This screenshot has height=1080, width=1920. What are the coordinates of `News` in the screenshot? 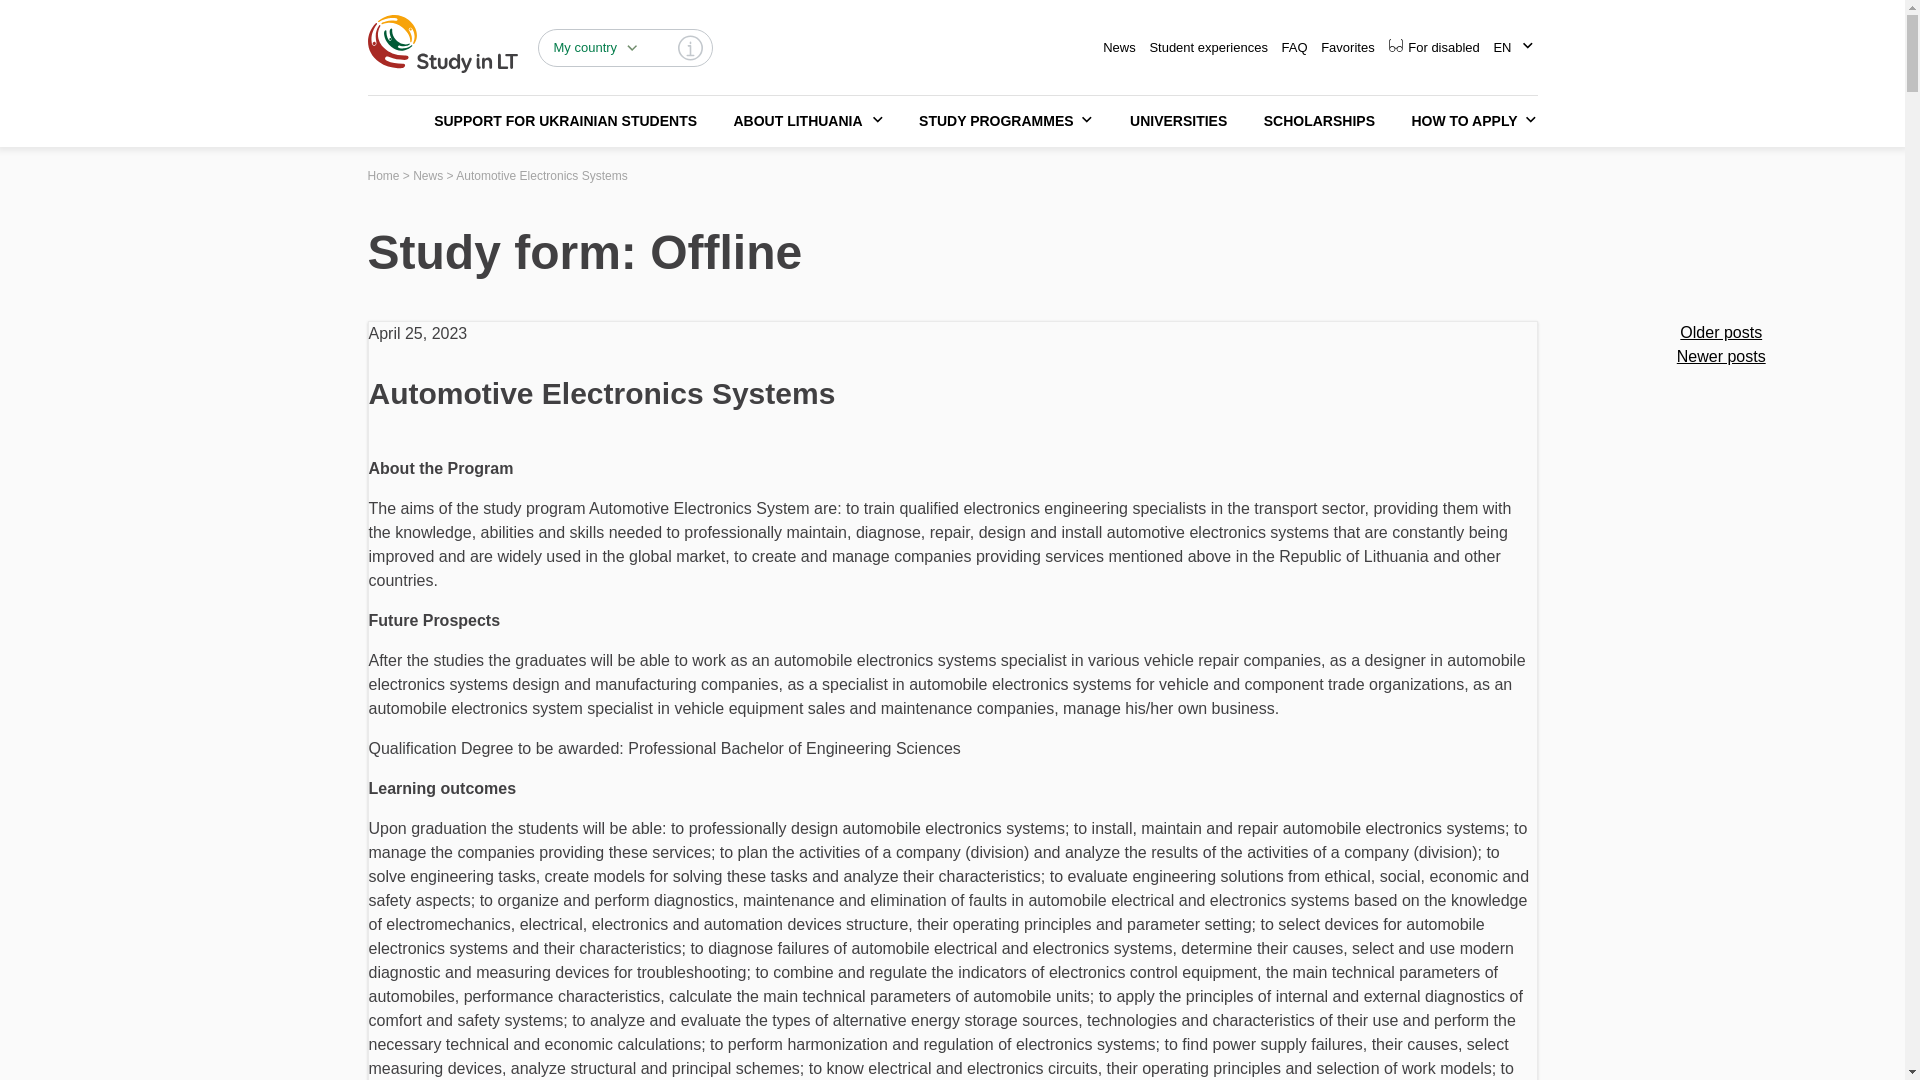 It's located at (1119, 48).